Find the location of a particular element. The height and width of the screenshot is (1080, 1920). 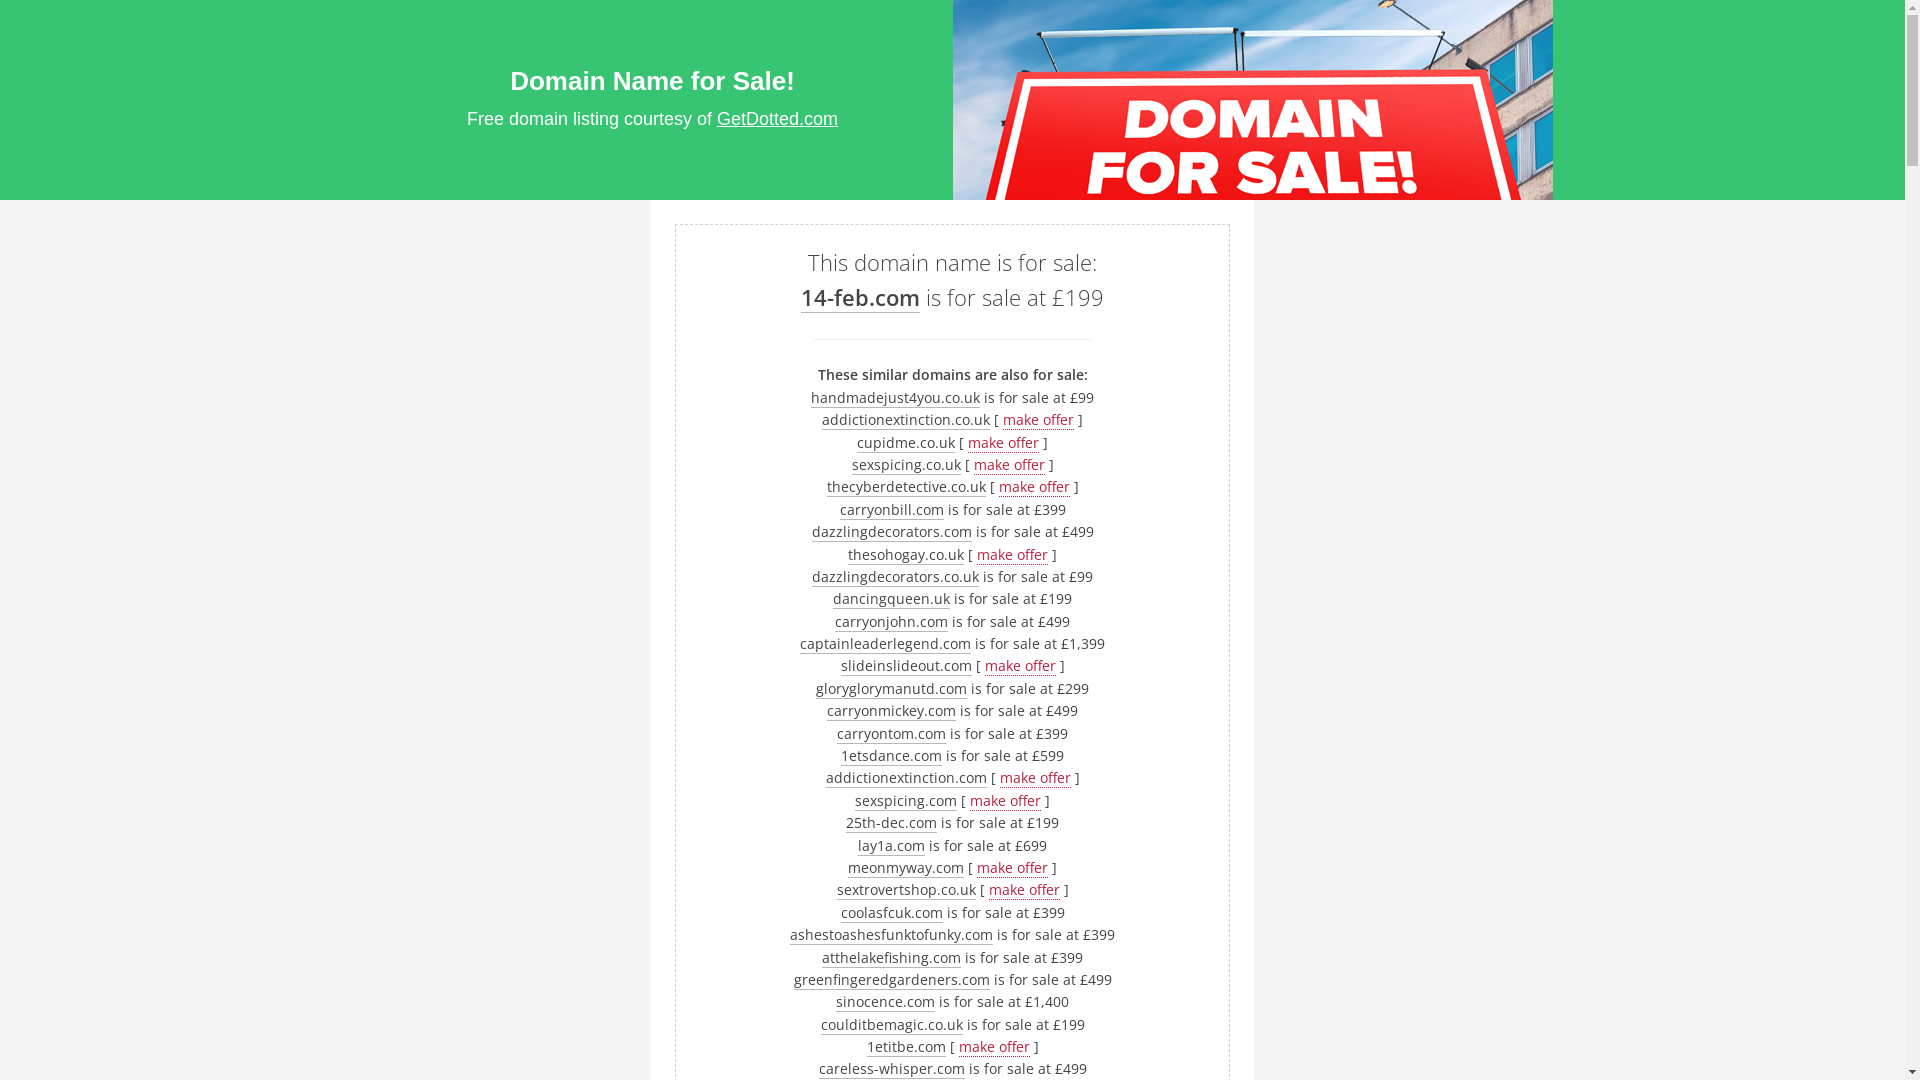

slideinslideout.com is located at coordinates (906, 666).